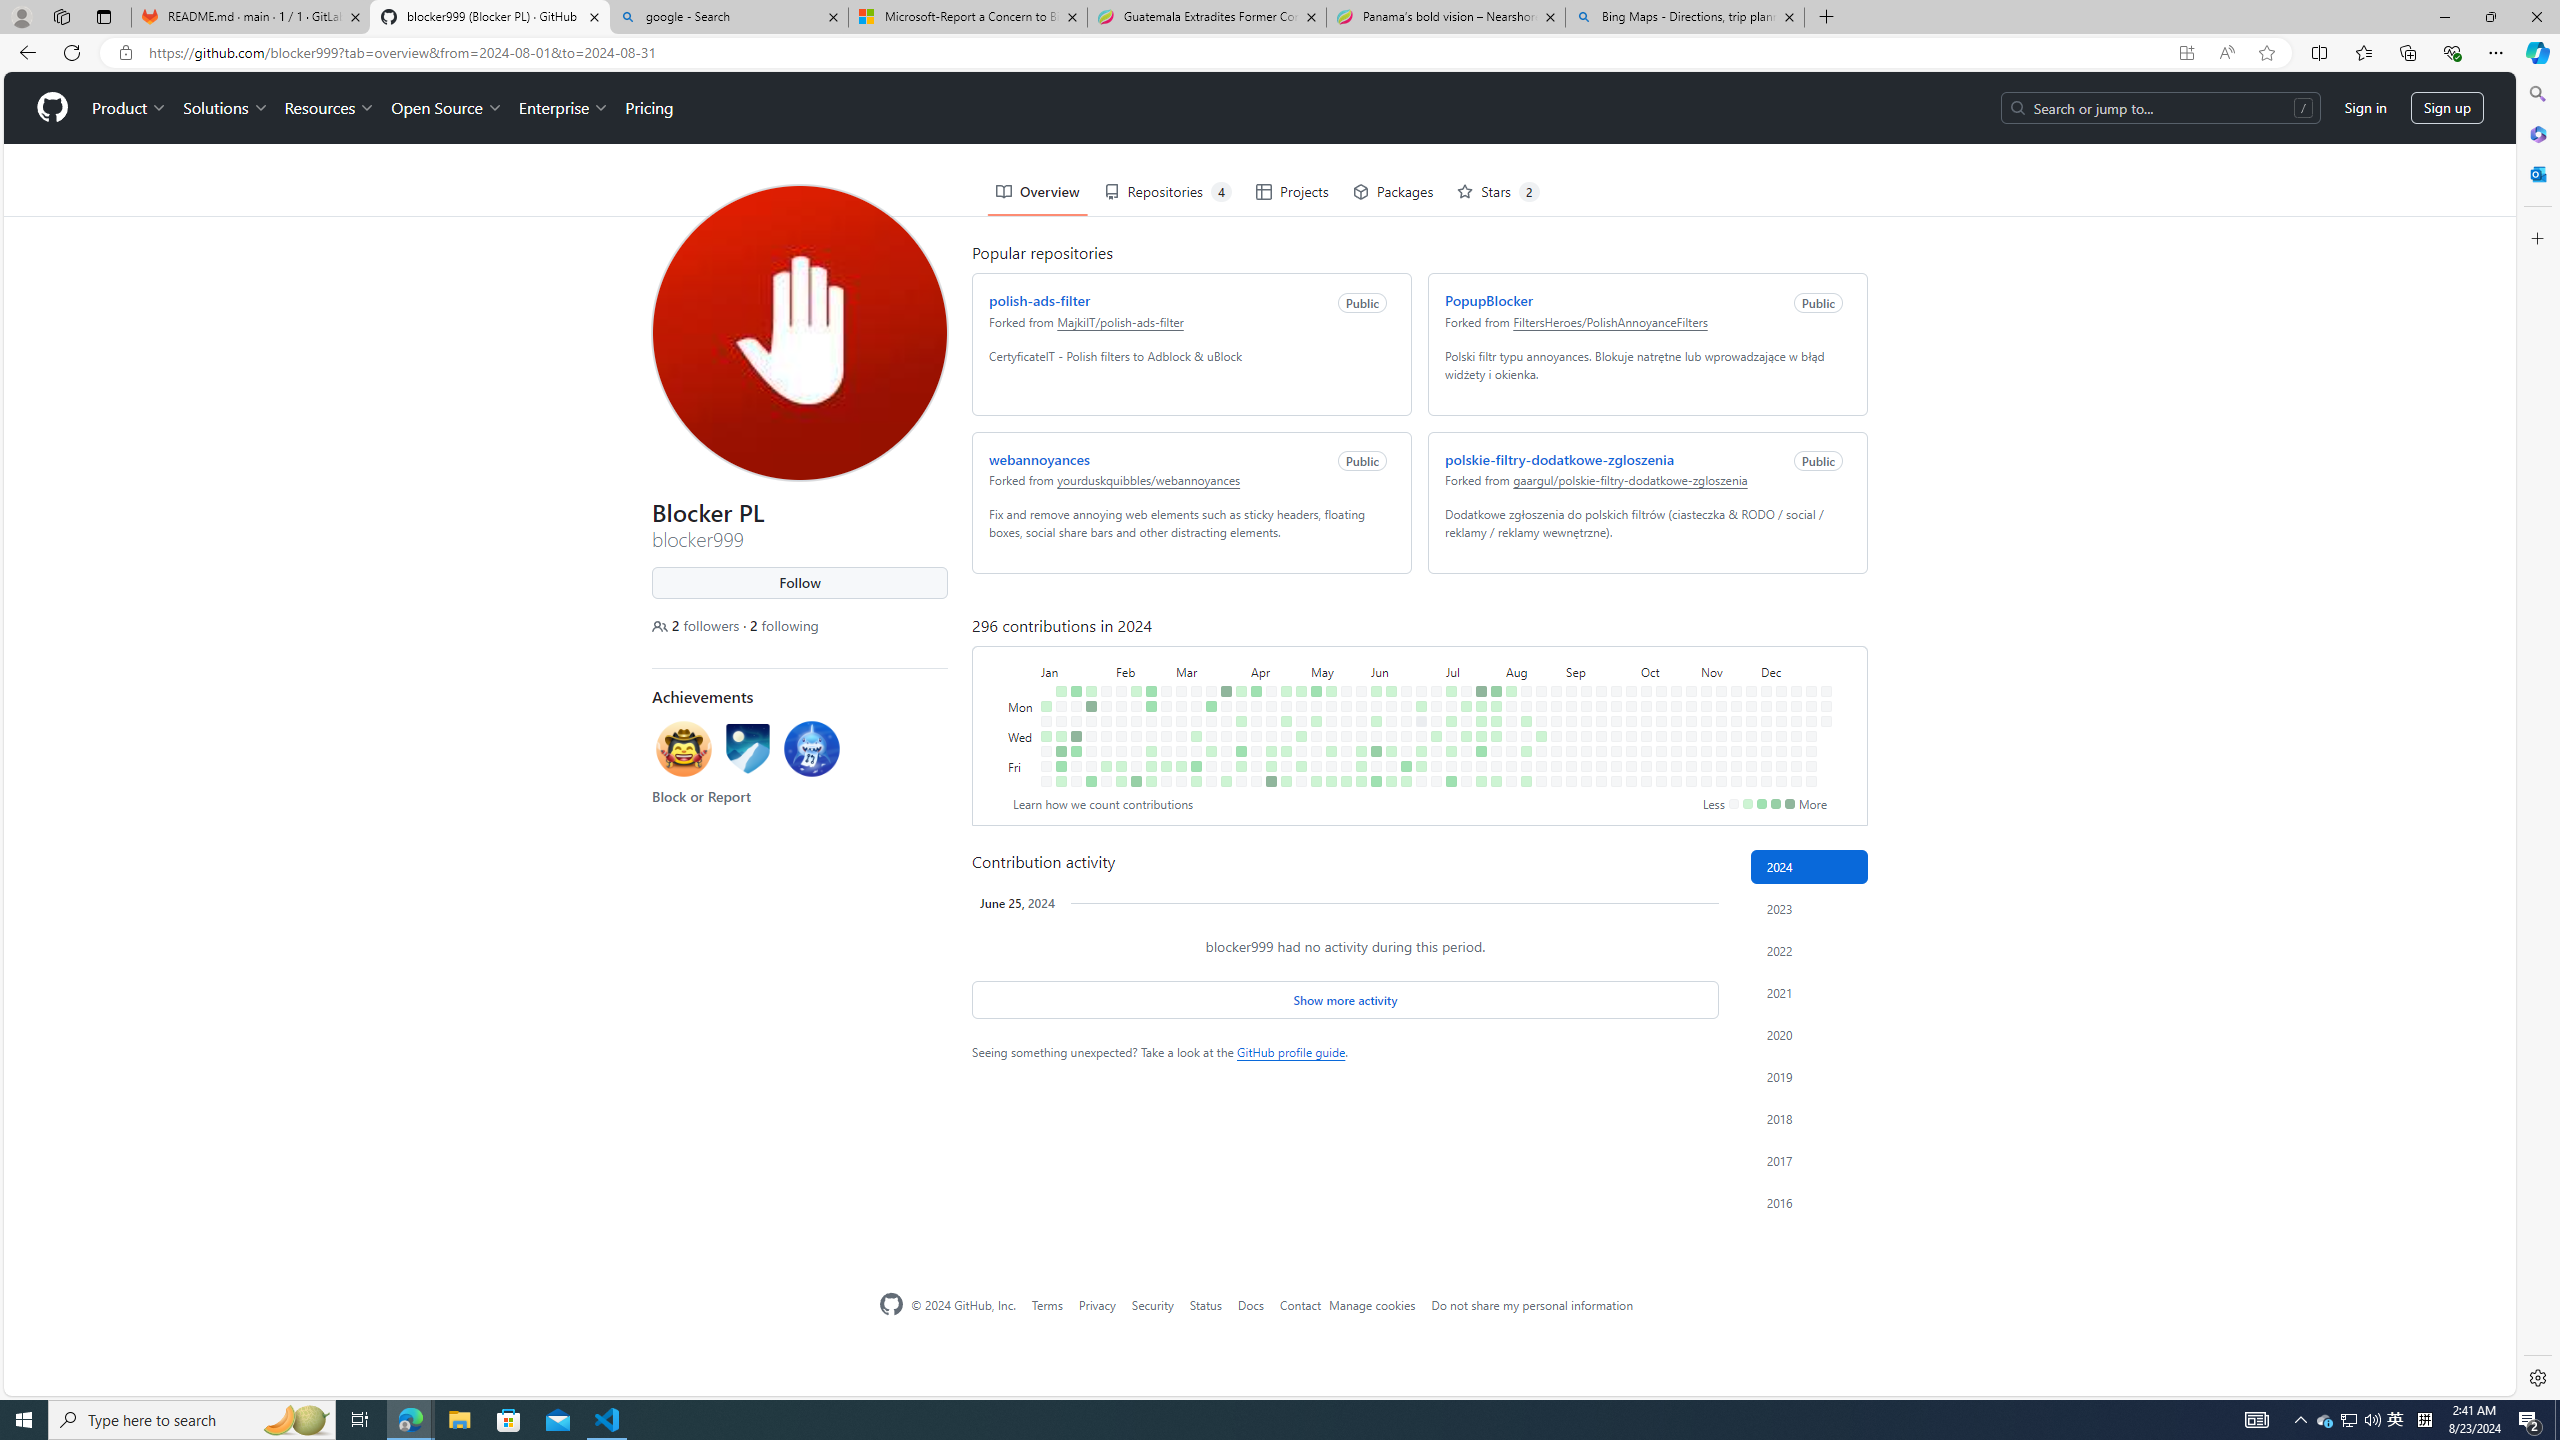 This screenshot has width=2560, height=1440. What do you see at coordinates (1792, 664) in the screenshot?
I see `No contributions on December 18th.` at bounding box center [1792, 664].